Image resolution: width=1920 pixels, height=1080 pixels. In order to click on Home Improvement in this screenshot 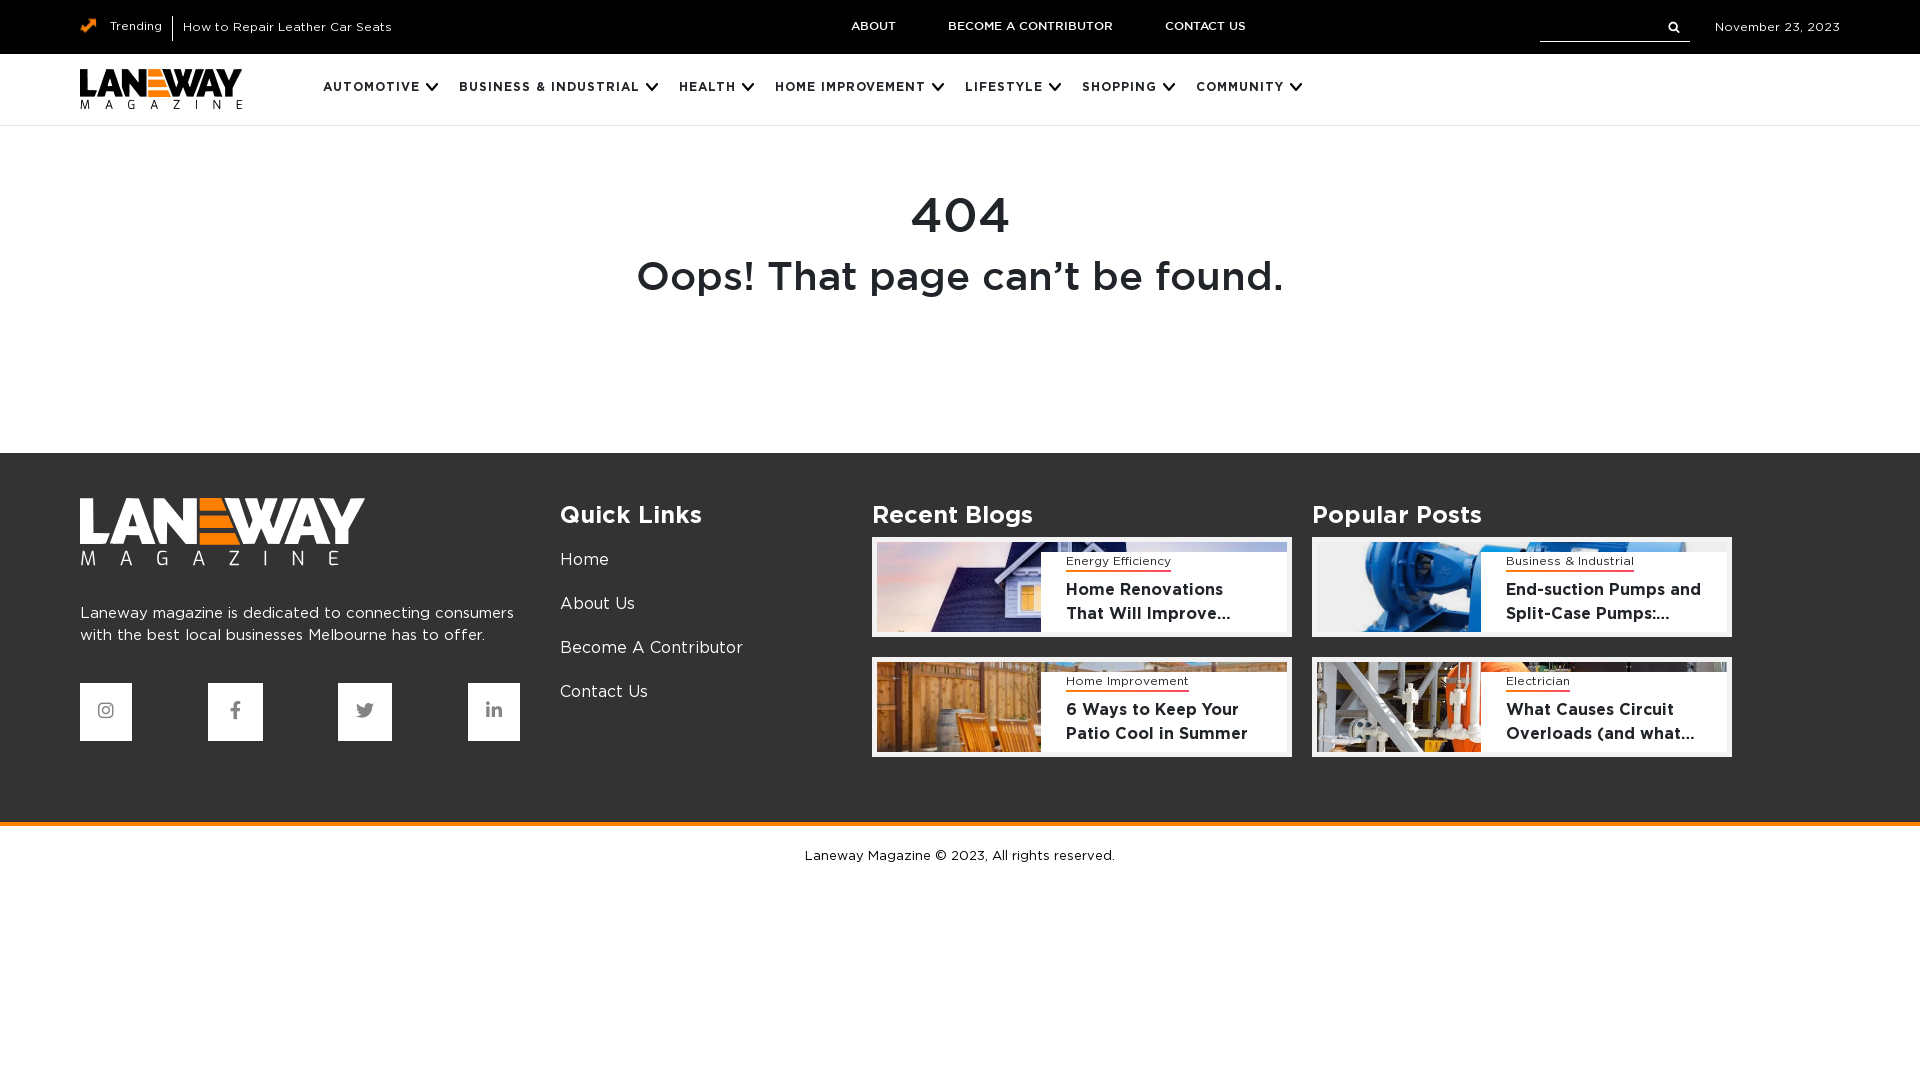, I will do `click(1128, 682)`.